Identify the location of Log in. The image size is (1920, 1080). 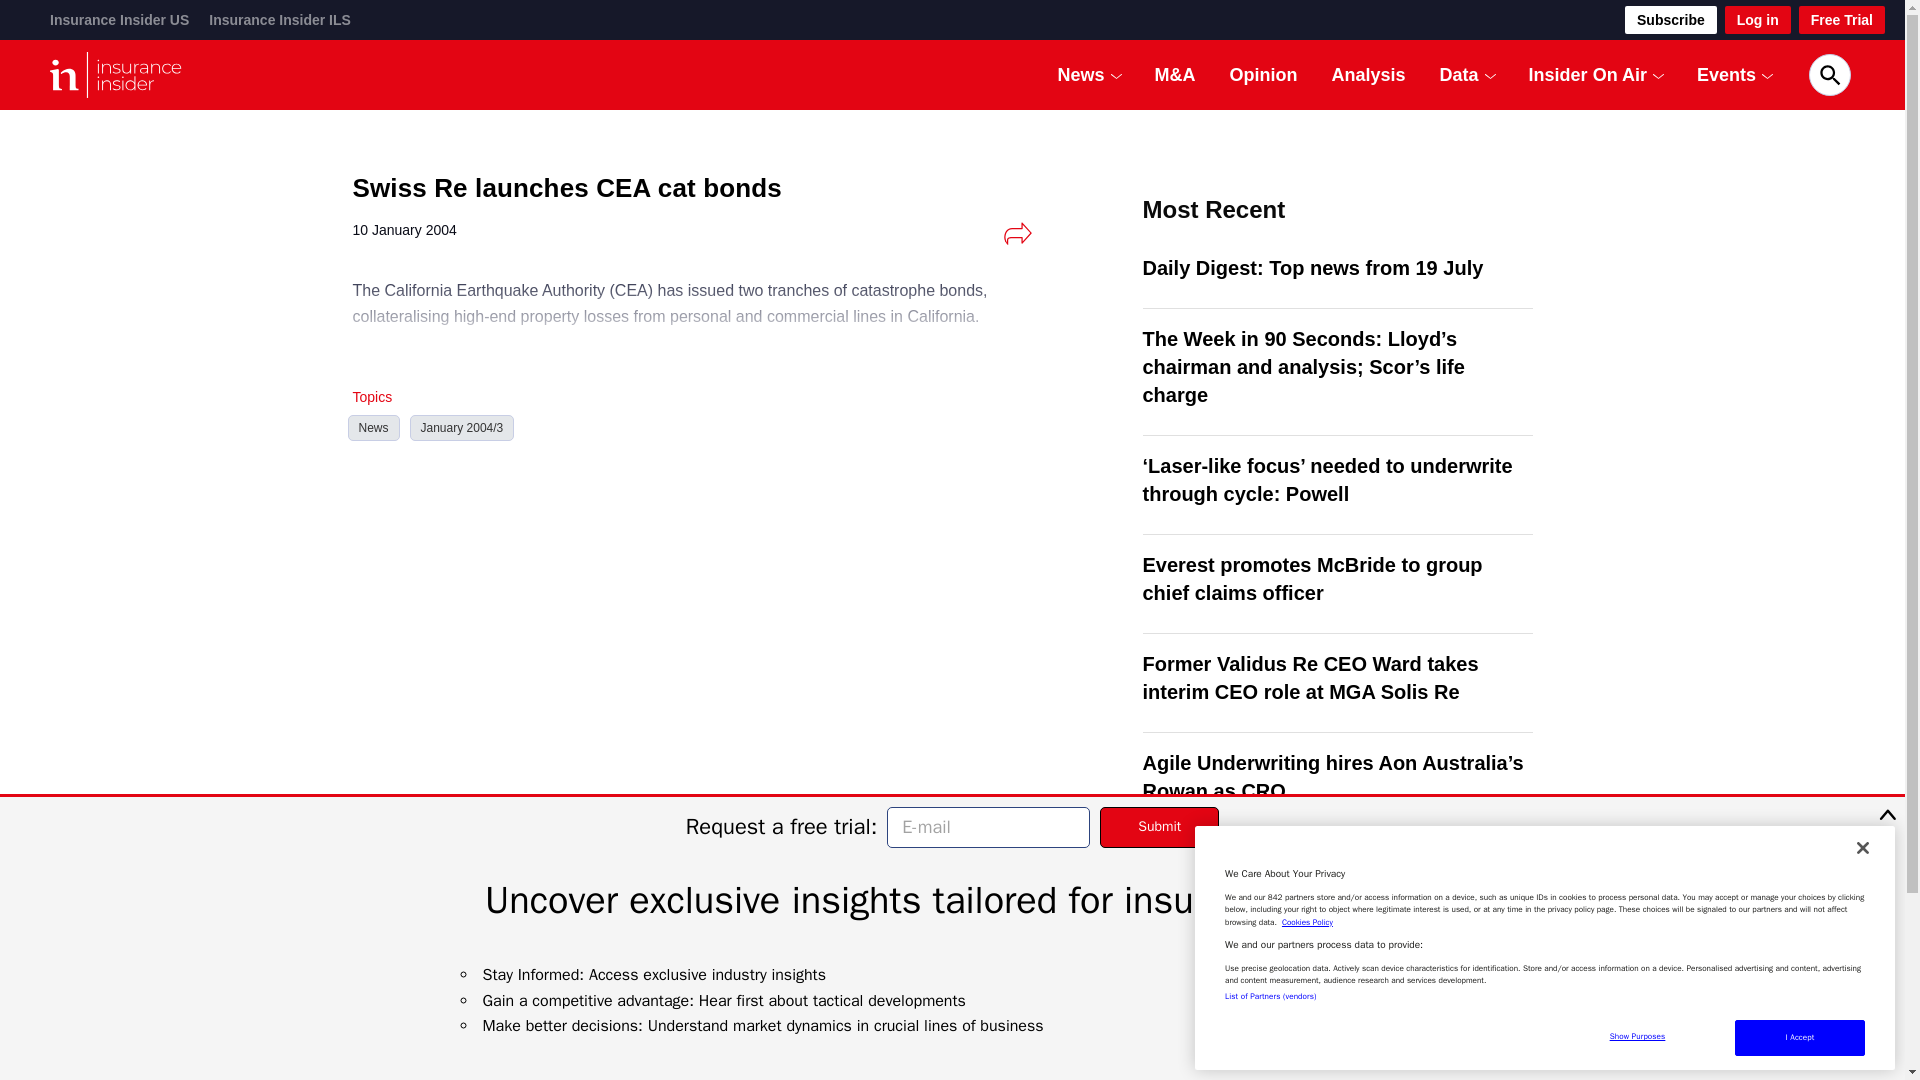
(1758, 20).